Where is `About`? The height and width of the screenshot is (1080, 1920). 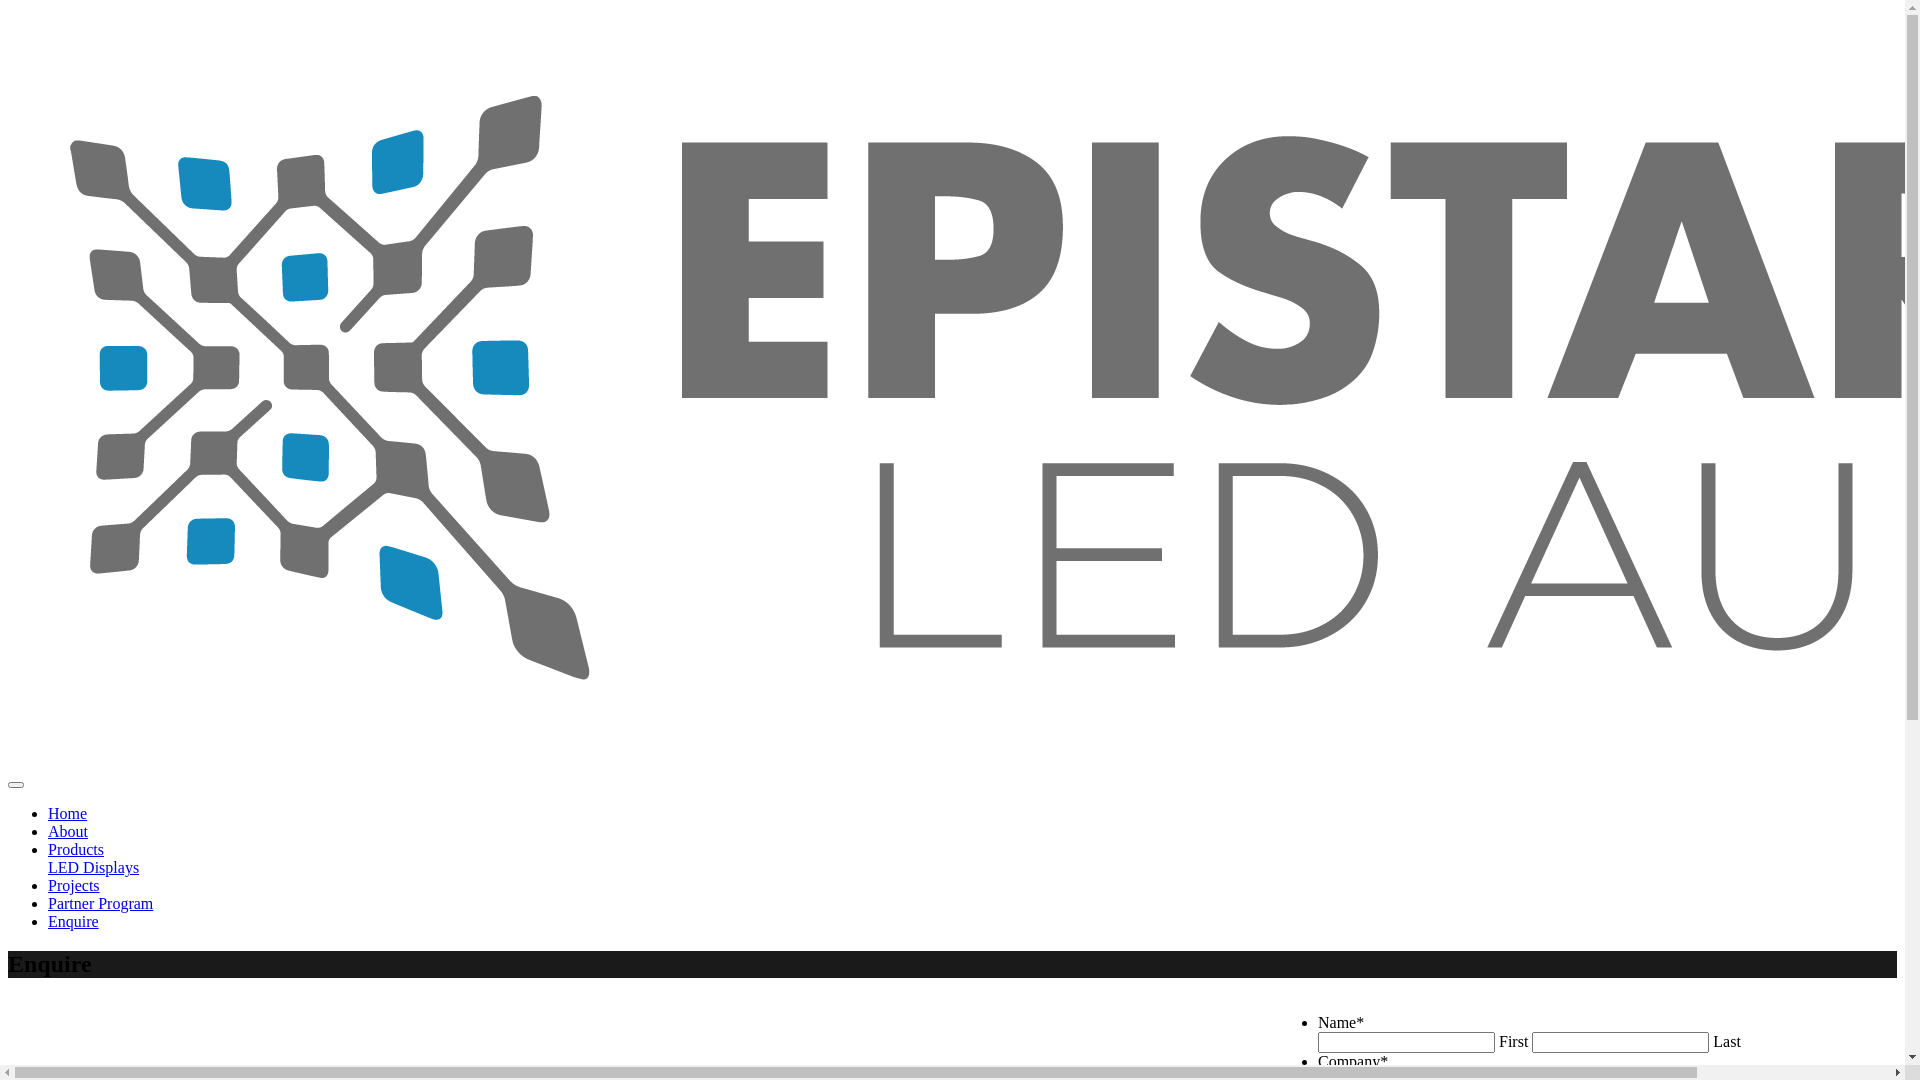
About is located at coordinates (68, 832).